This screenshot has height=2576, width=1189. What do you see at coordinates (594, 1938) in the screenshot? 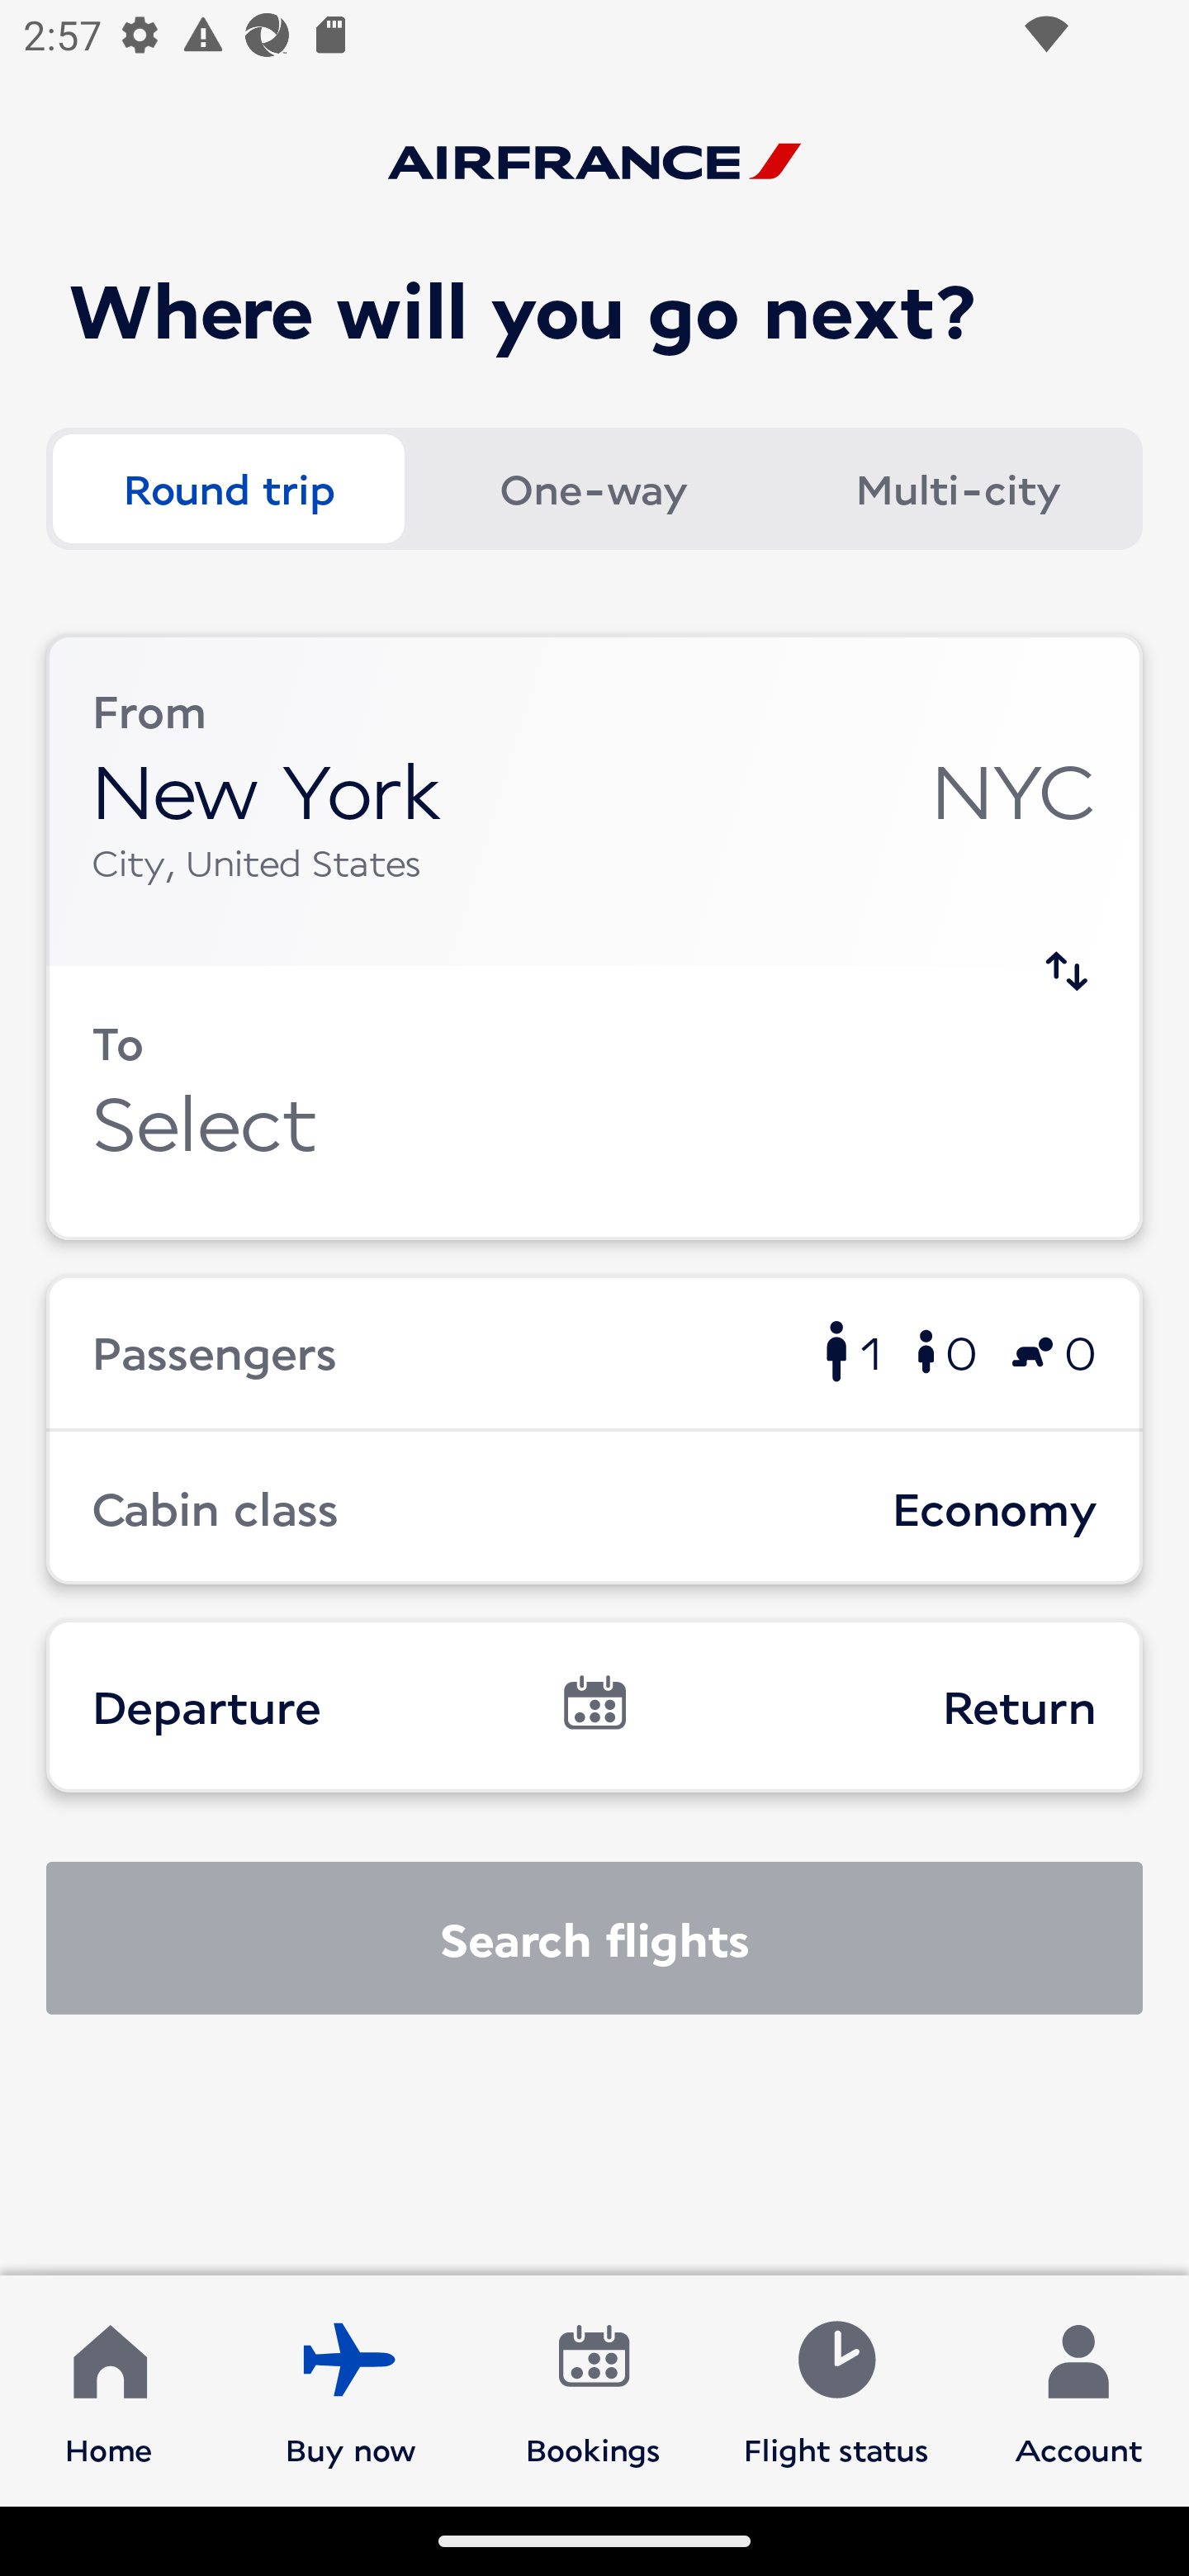
I see `Search flights` at bounding box center [594, 1938].